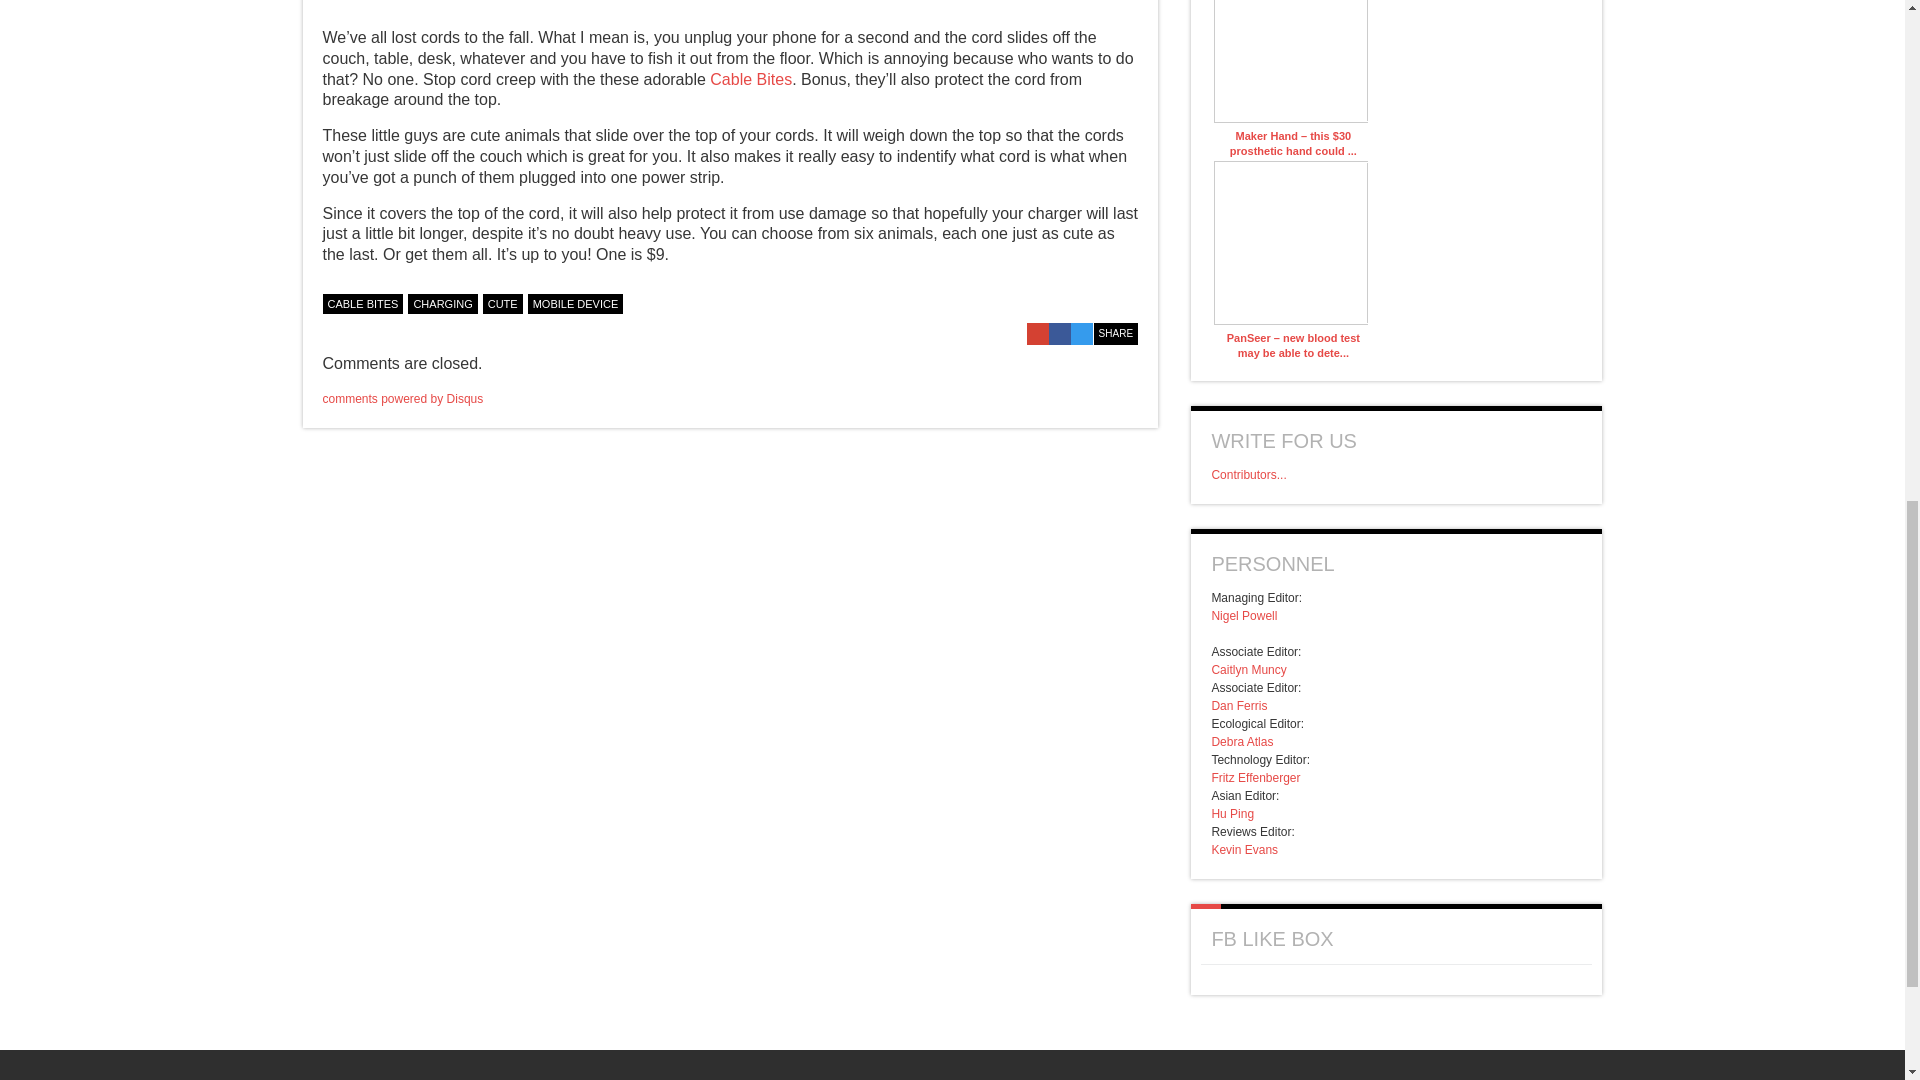  What do you see at coordinates (1128, 300) in the screenshot?
I see `I like this article` at bounding box center [1128, 300].